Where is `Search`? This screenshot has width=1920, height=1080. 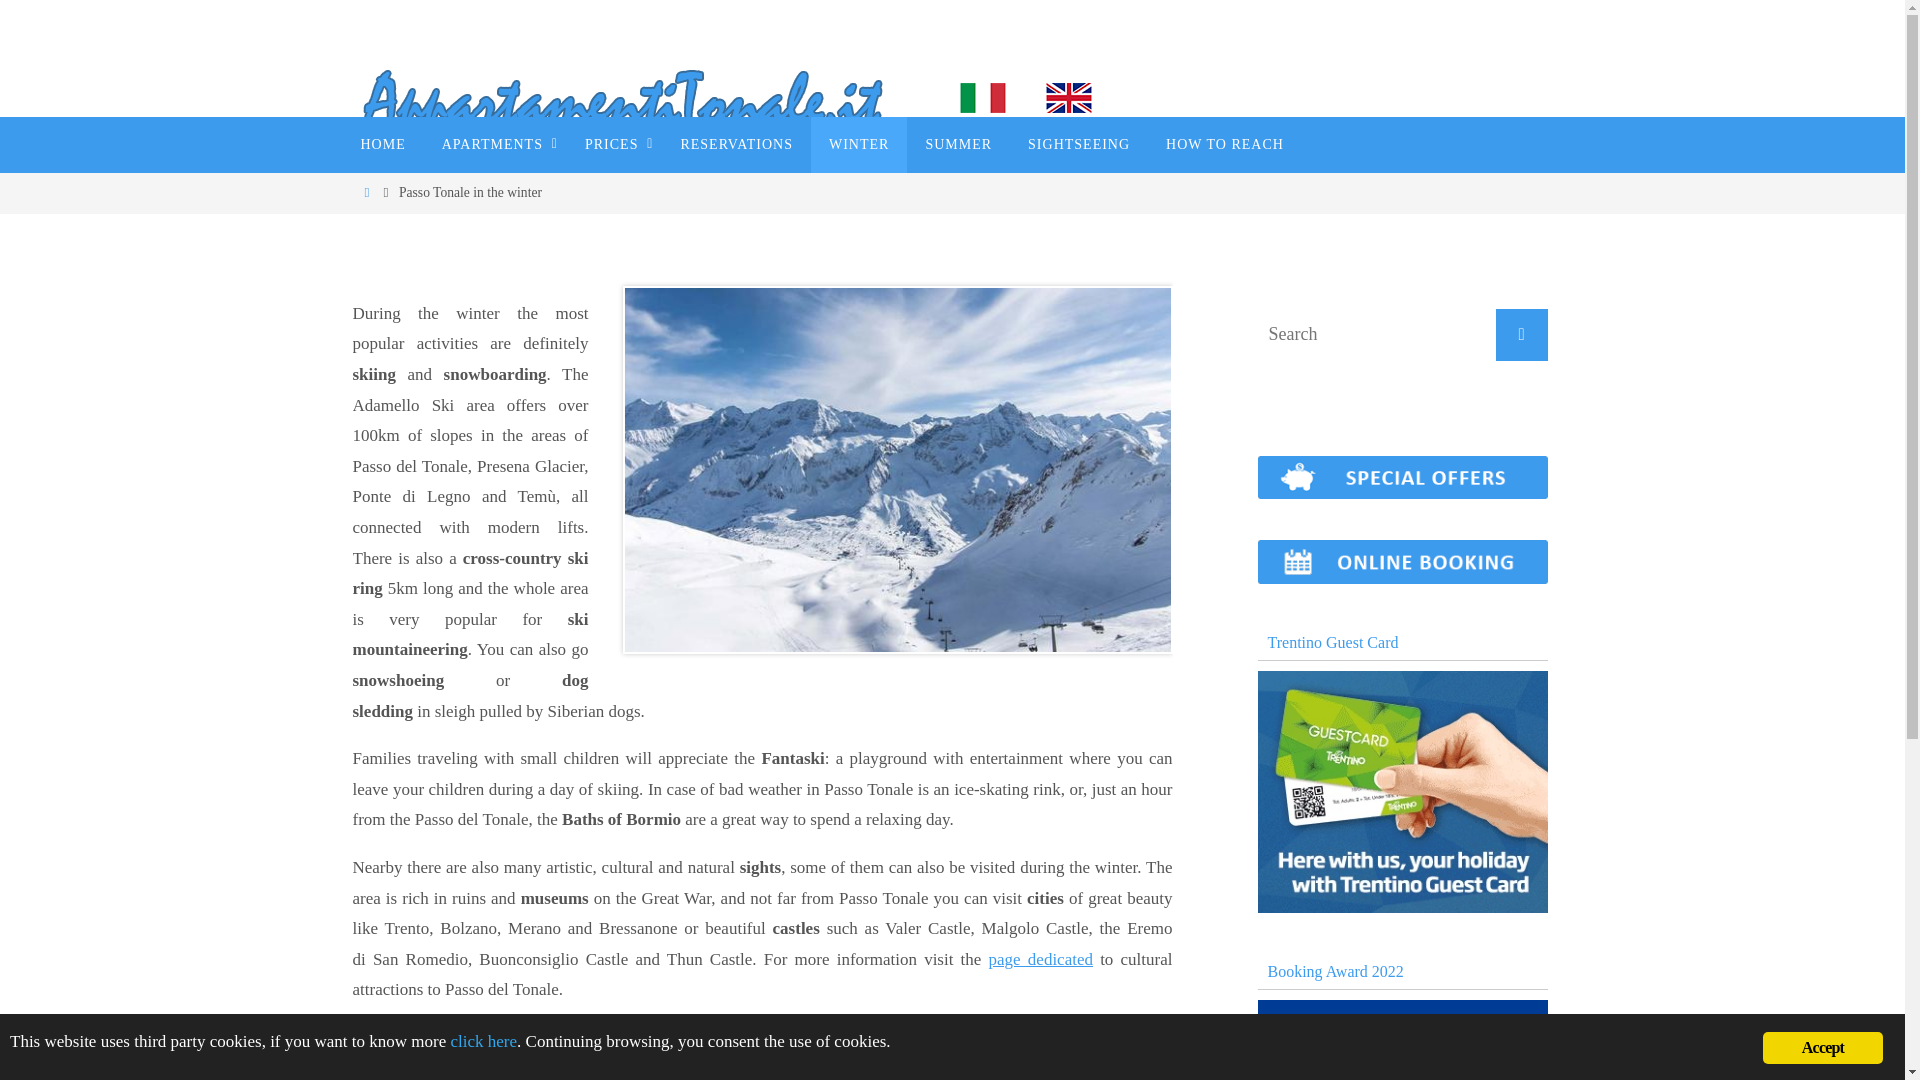 Search is located at coordinates (1521, 334).